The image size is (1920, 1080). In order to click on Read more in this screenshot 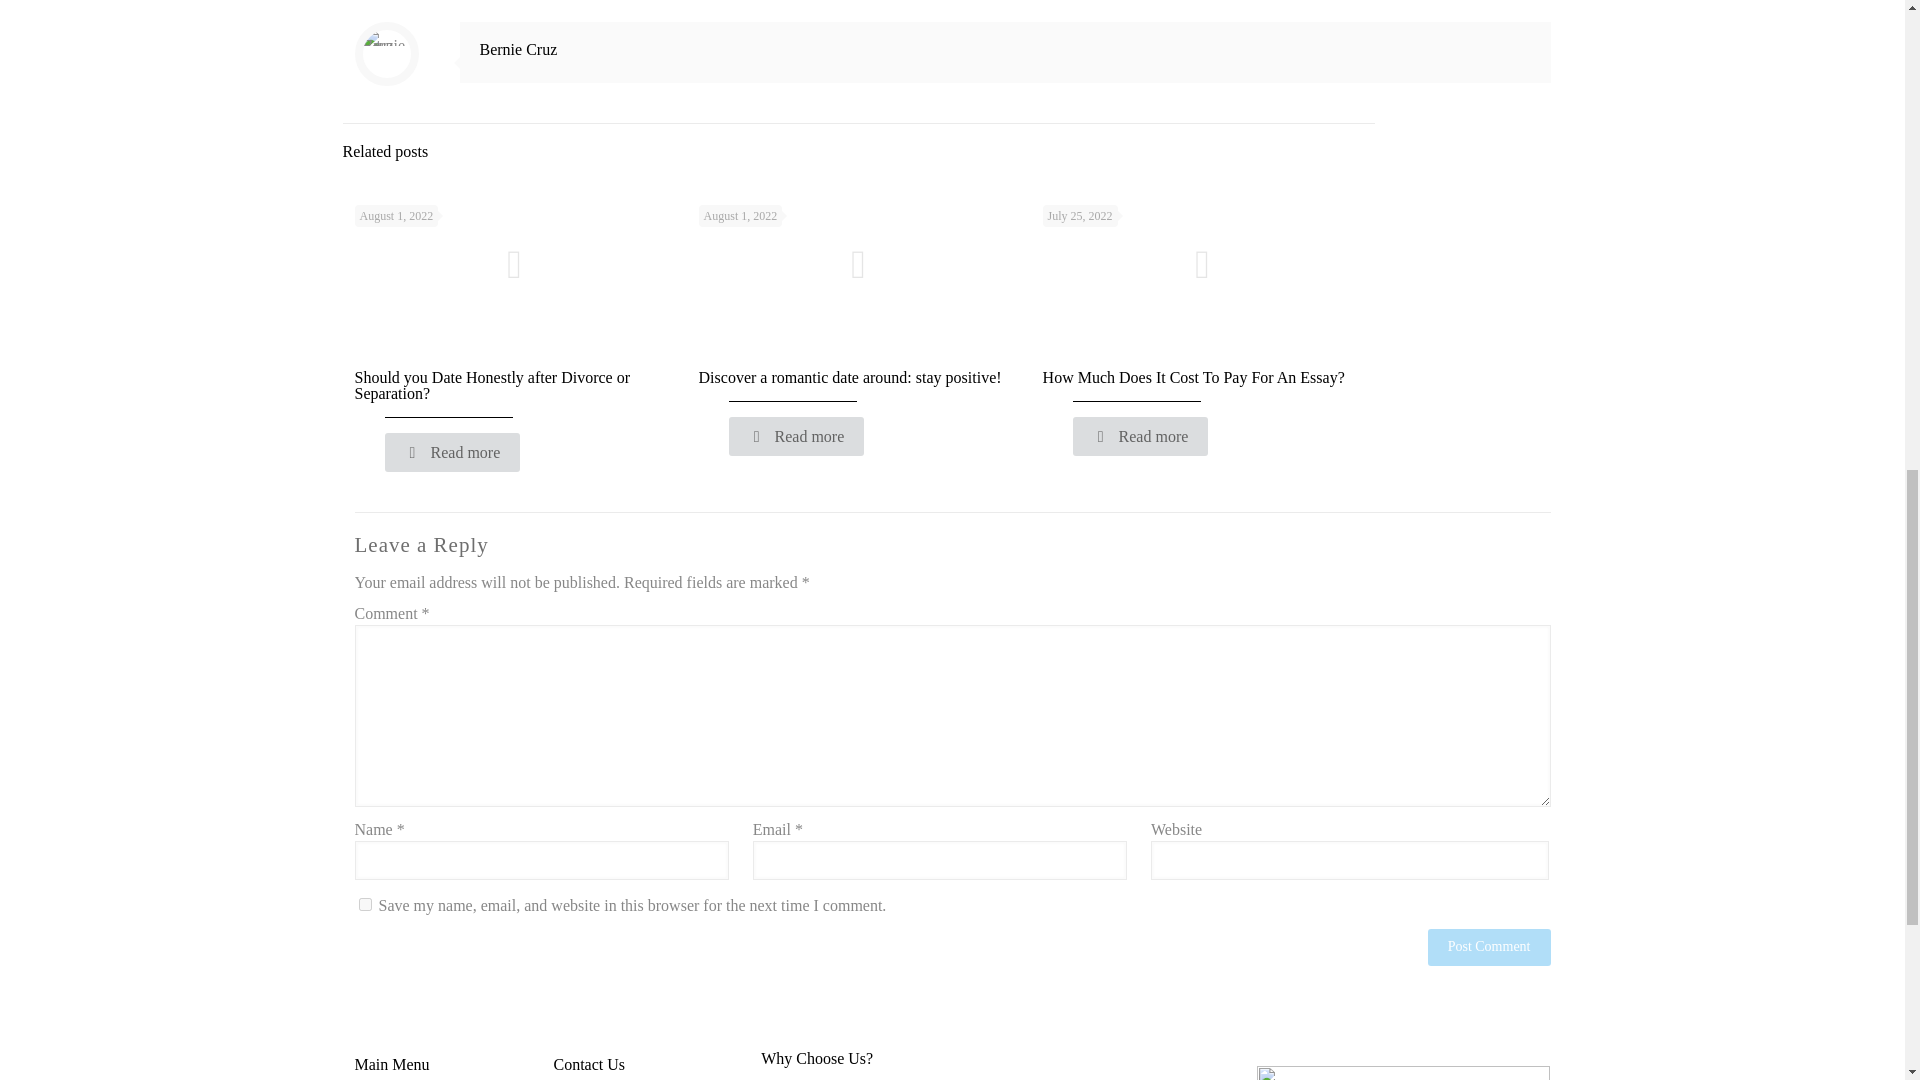, I will do `click(452, 452)`.